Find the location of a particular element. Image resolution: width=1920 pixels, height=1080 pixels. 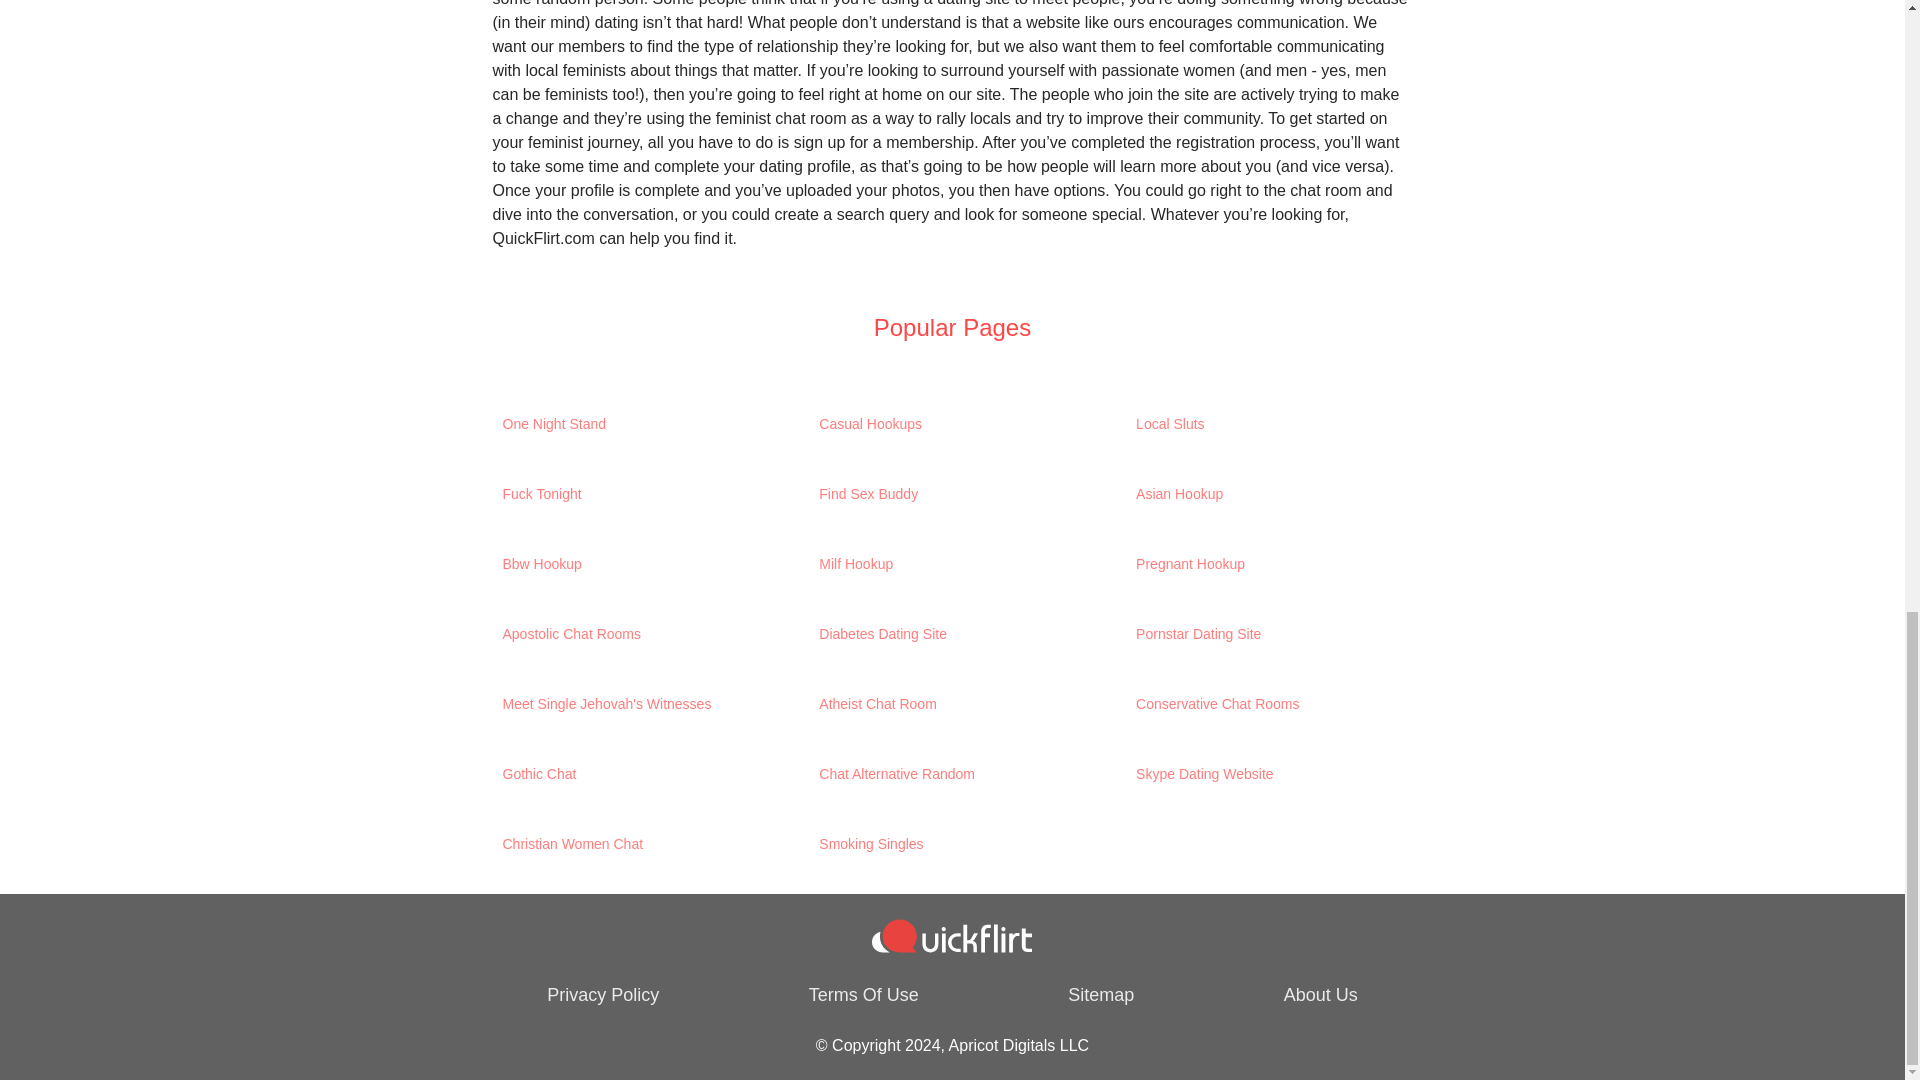

Apostolic Chat Rooms is located at coordinates (630, 634).